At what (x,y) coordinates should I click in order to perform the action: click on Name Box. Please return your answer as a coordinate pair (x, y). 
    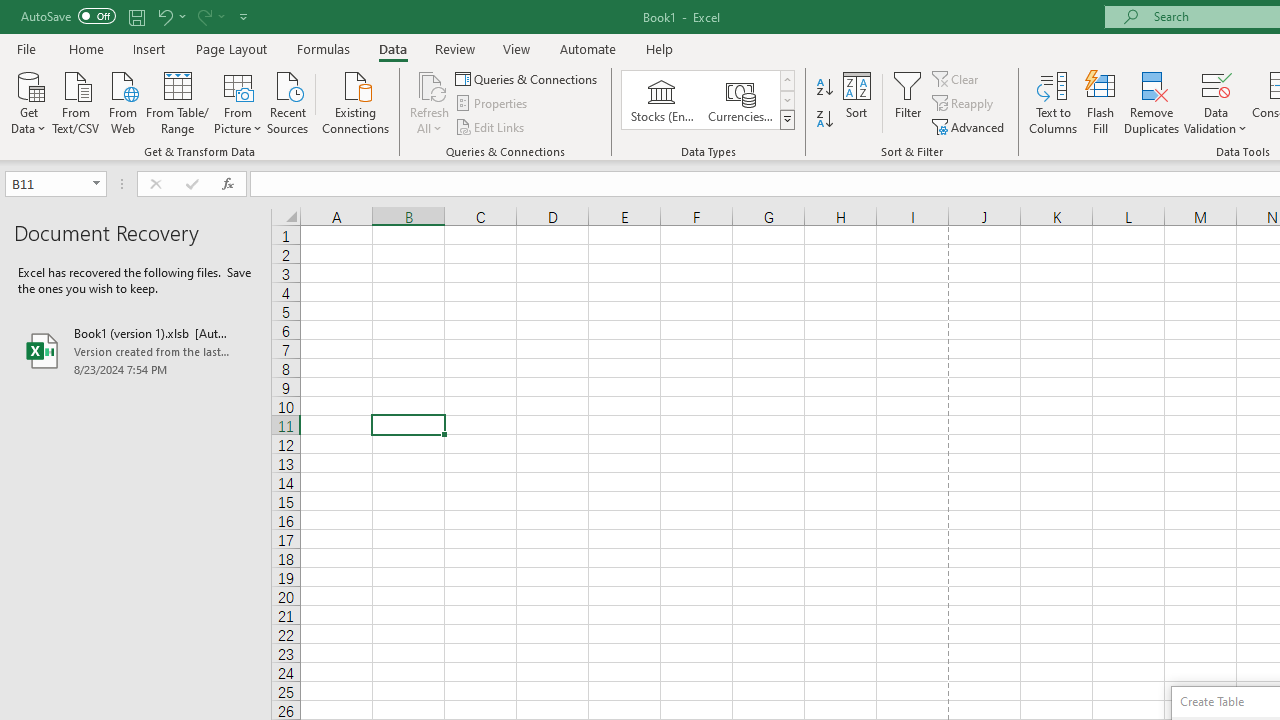
    Looking at the image, I should click on (46, 183).